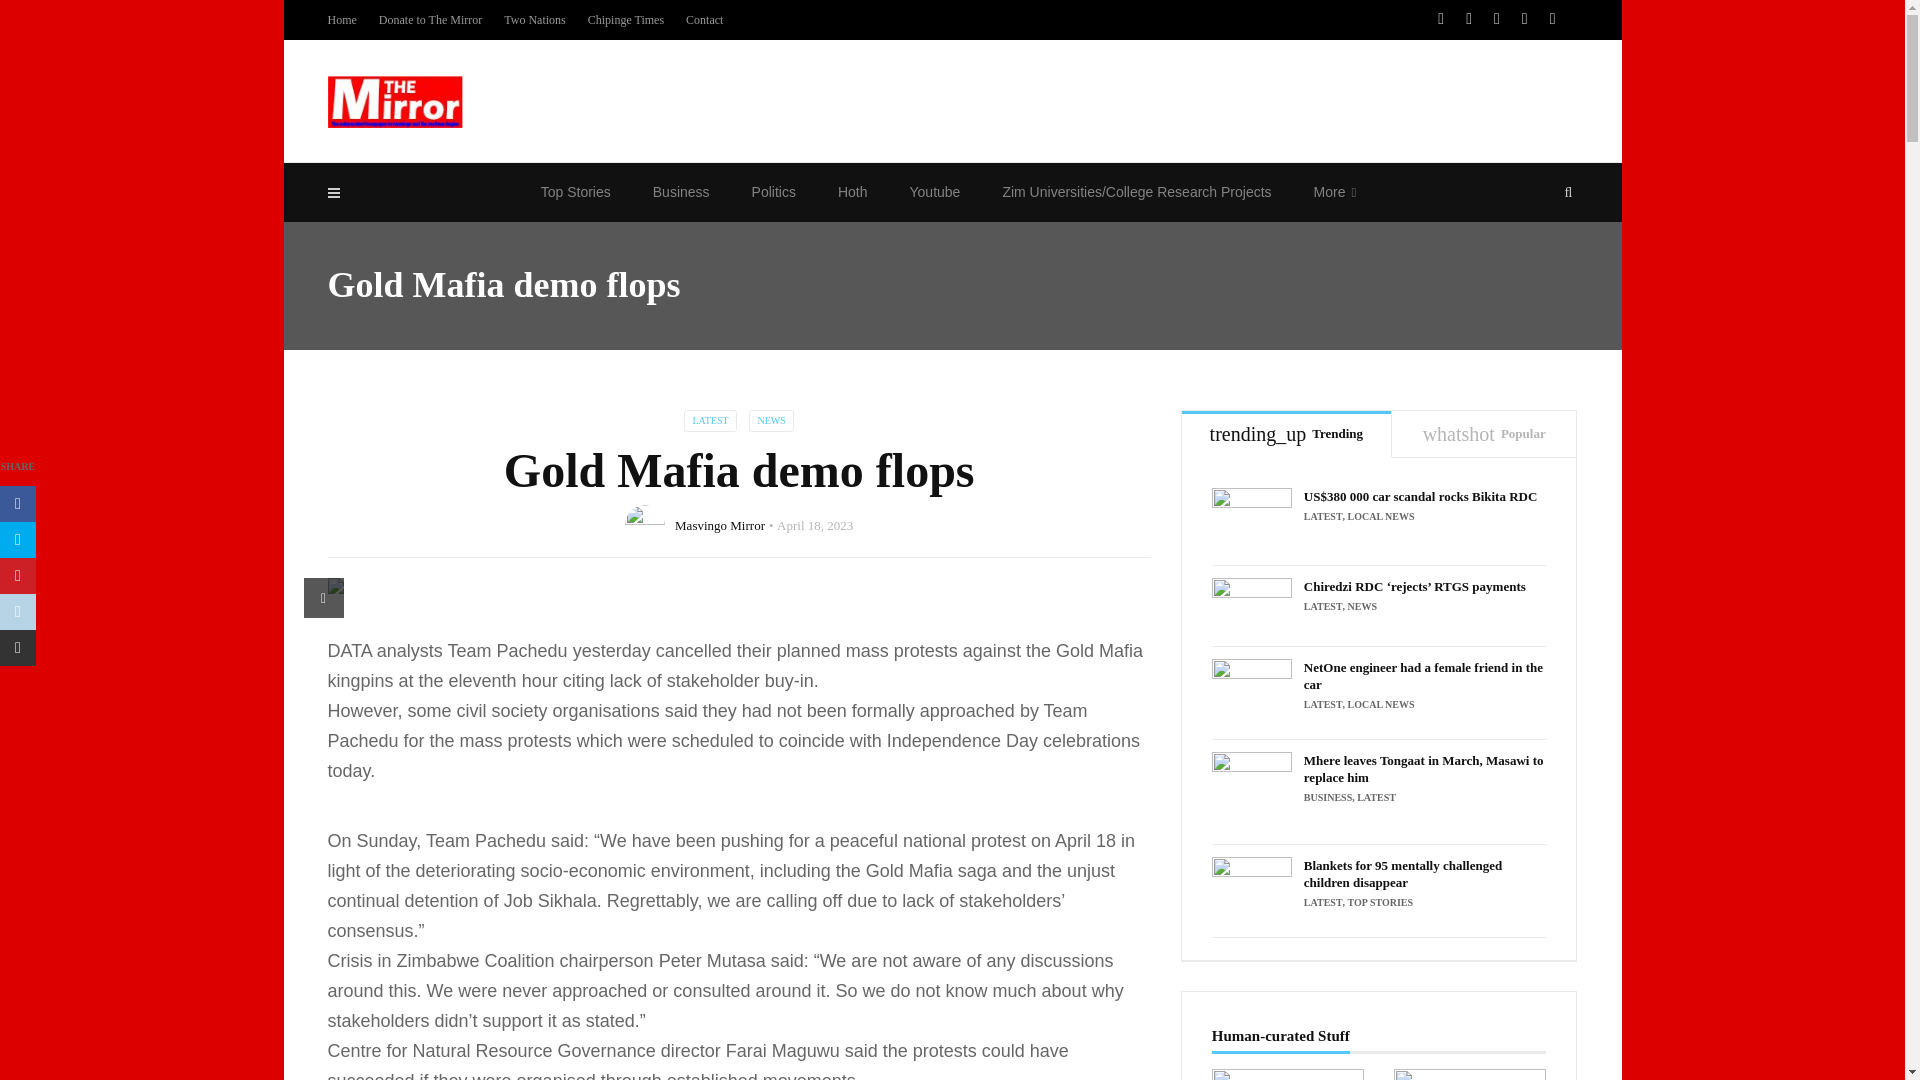 The height and width of the screenshot is (1080, 1920). I want to click on Top Stories, so click(576, 192).